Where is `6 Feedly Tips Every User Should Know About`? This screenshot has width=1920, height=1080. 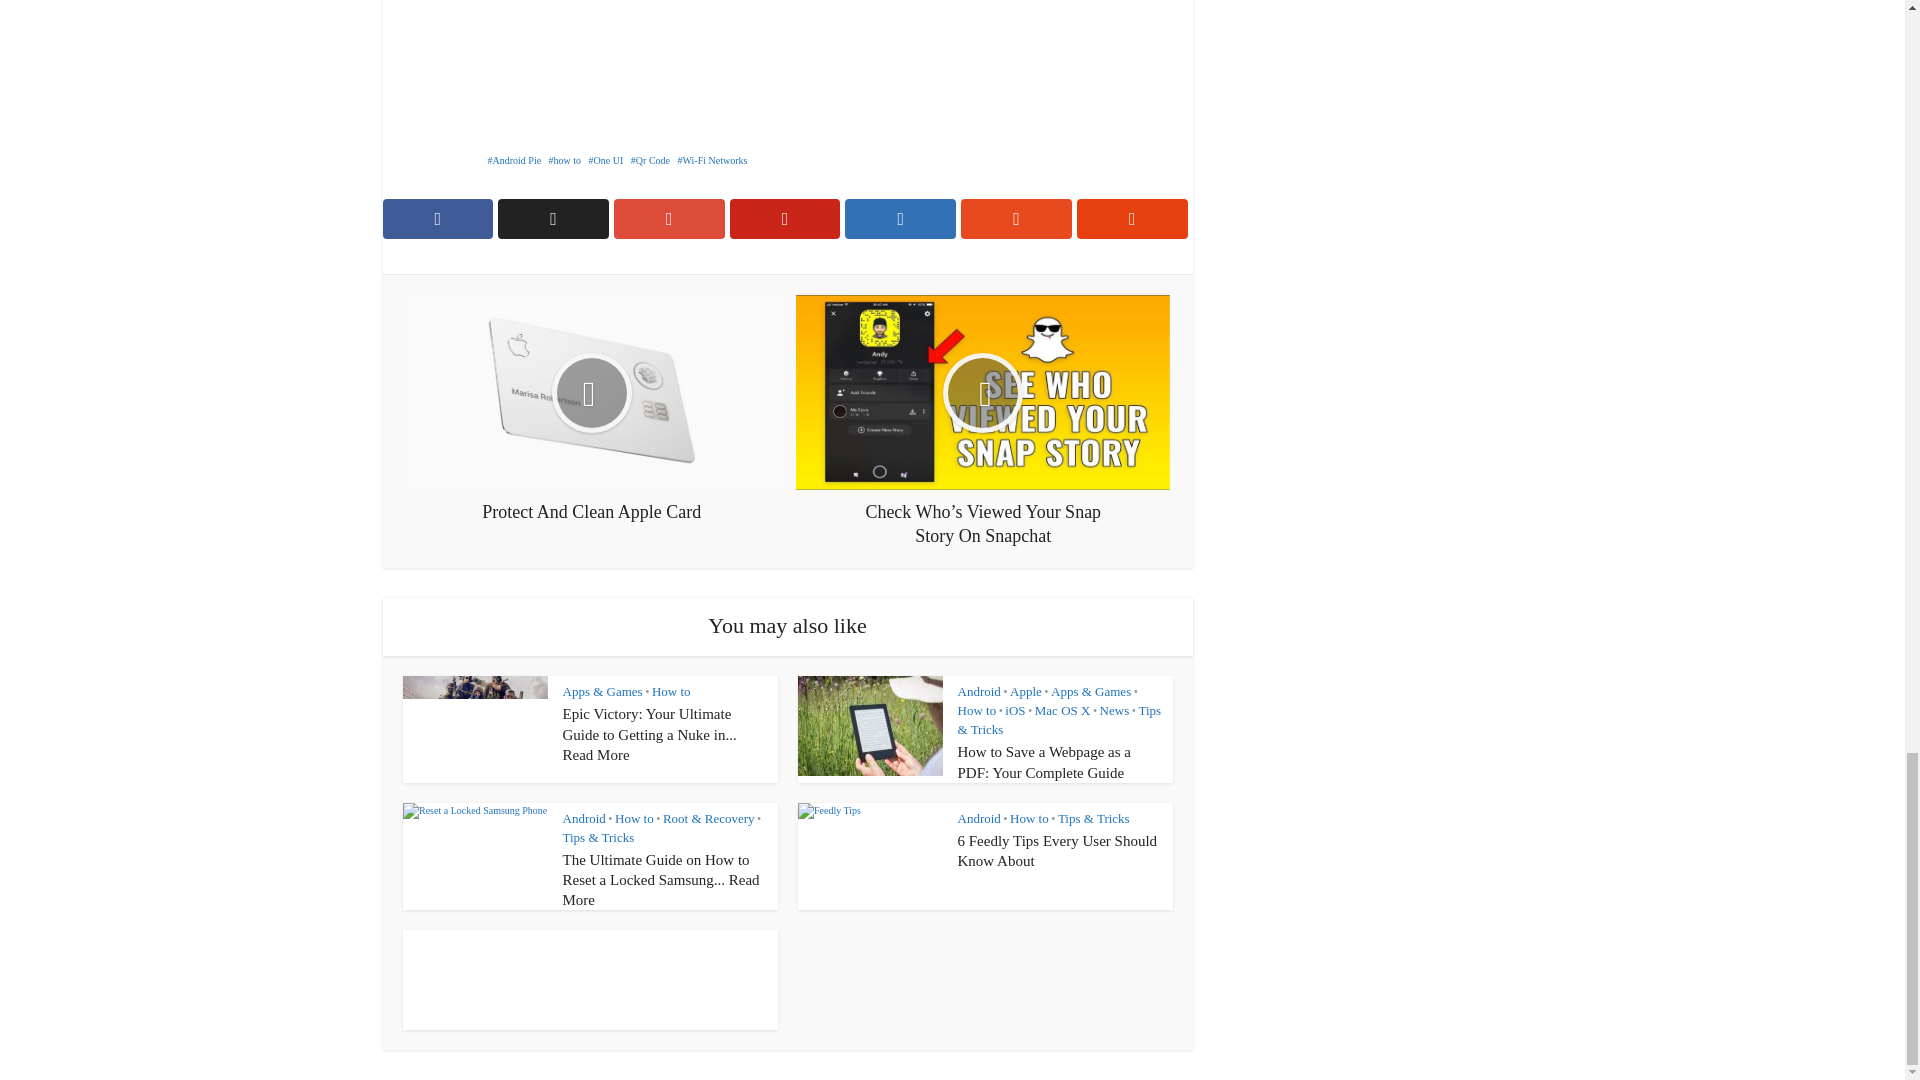
6 Feedly Tips Every User Should Know About is located at coordinates (1058, 850).